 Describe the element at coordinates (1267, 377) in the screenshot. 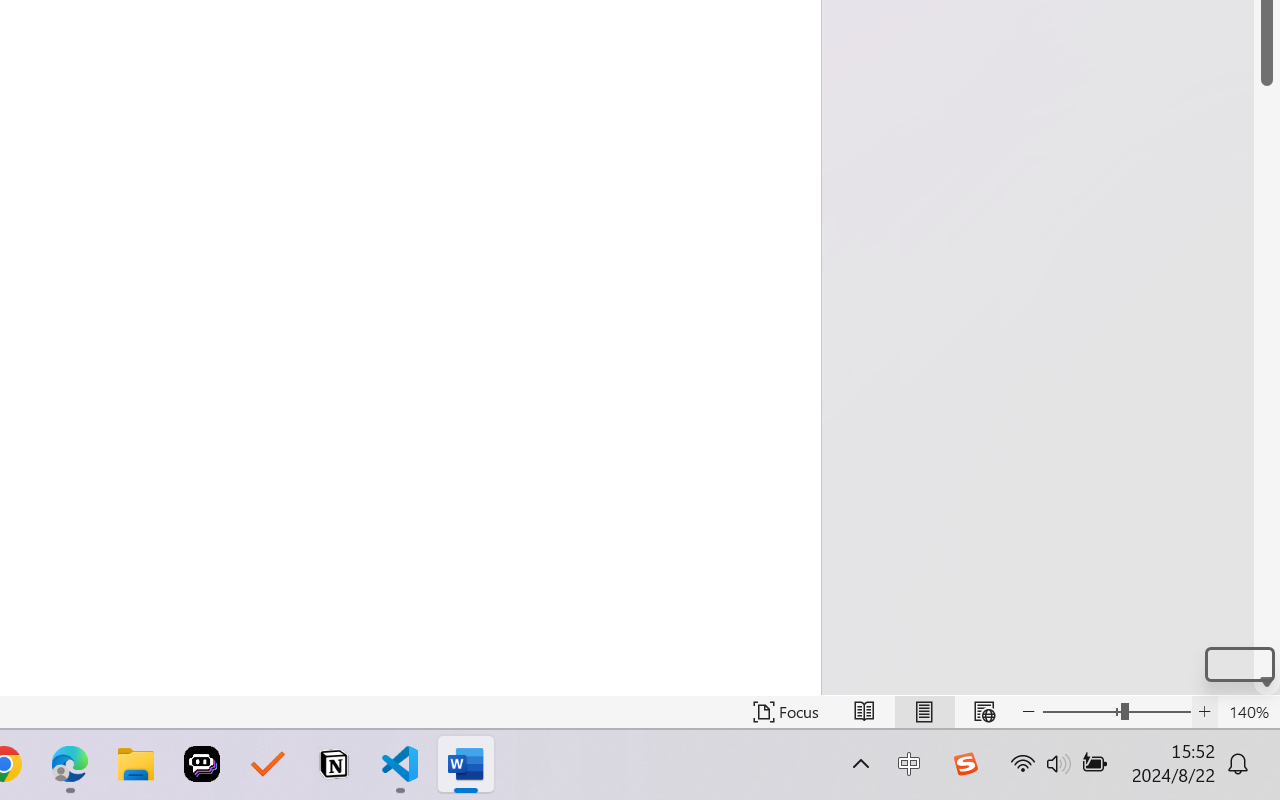

I see `Page down` at that location.